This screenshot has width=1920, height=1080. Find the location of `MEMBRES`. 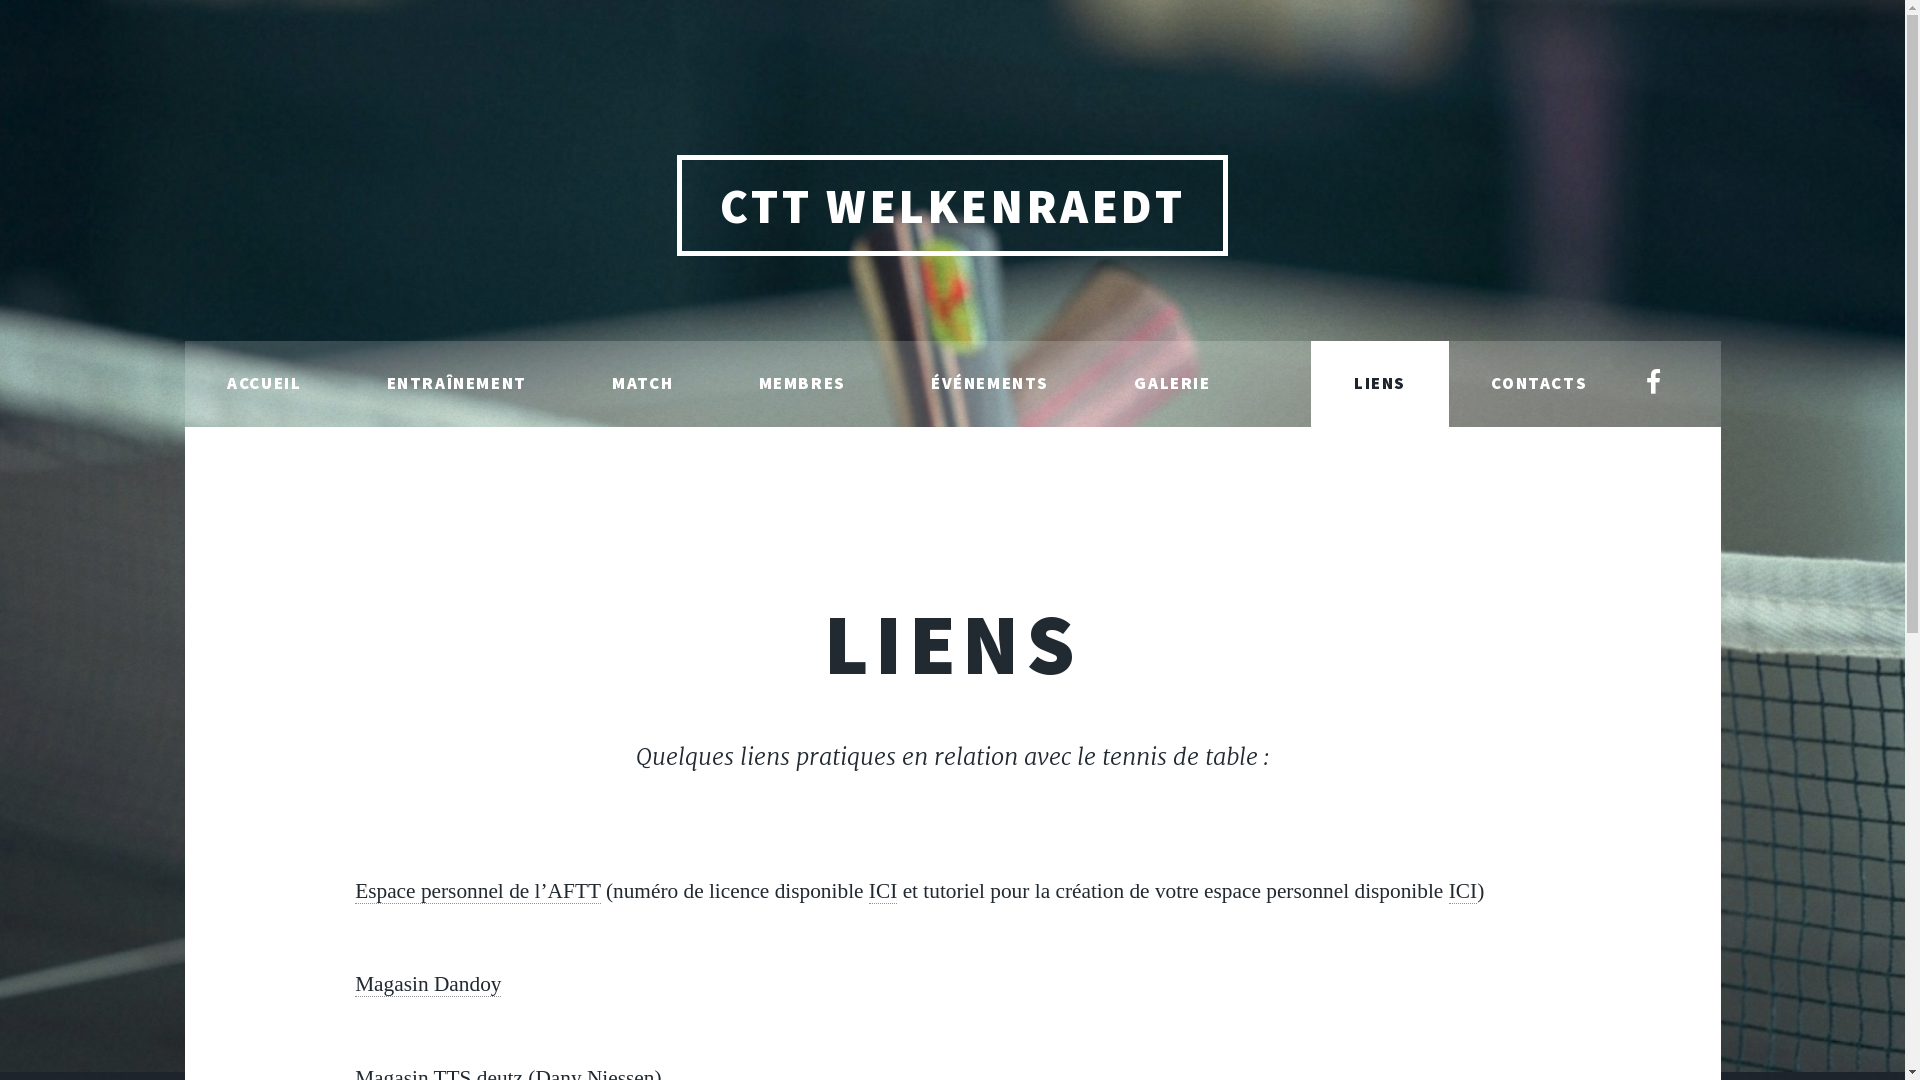

MEMBRES is located at coordinates (802, 384).